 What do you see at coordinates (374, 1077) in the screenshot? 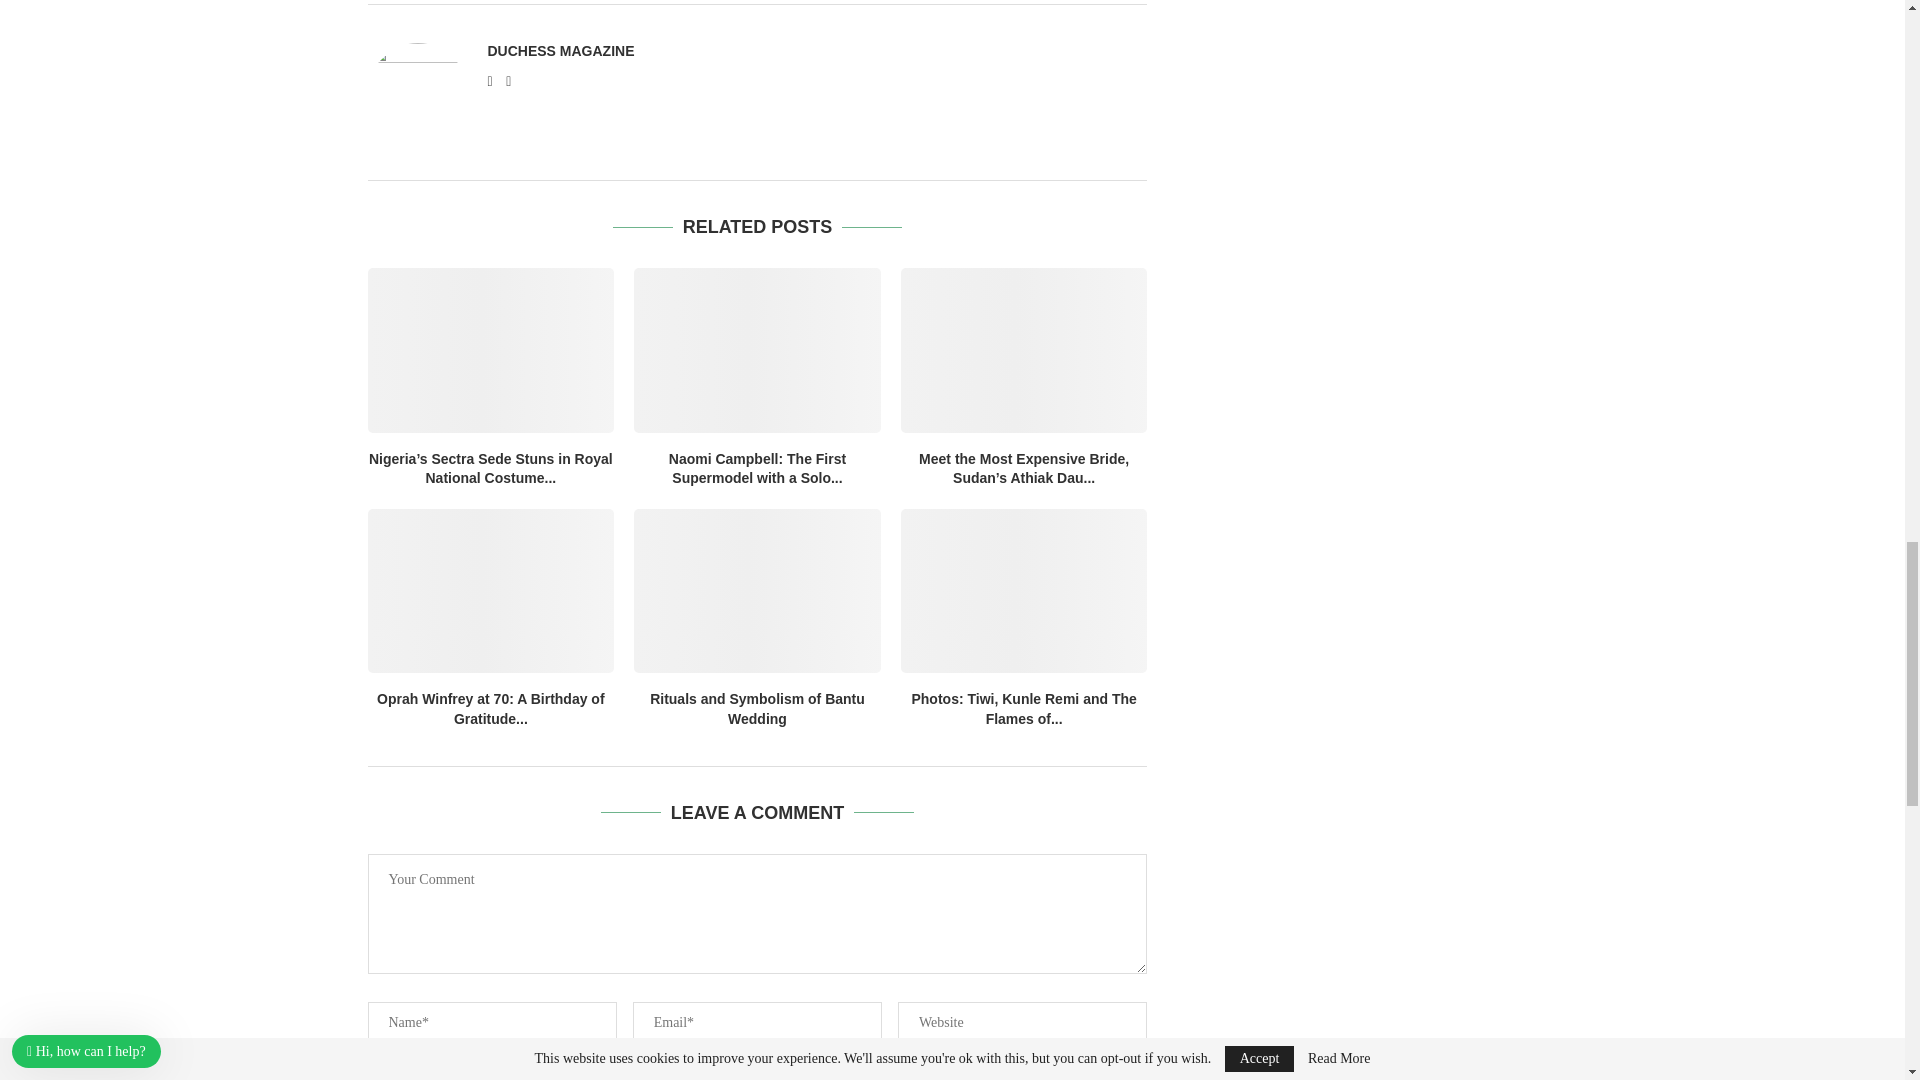
I see `yes` at bounding box center [374, 1077].